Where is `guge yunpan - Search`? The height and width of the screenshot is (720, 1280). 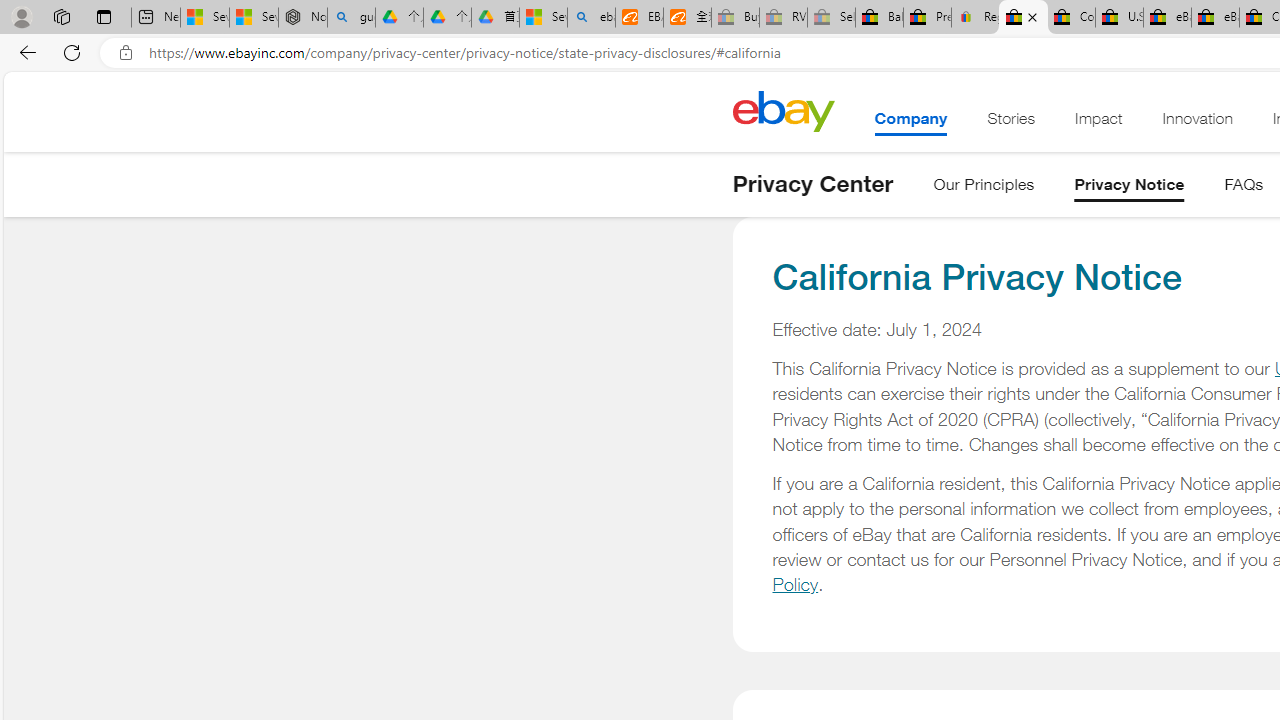 guge yunpan - Search is located at coordinates (351, 18).